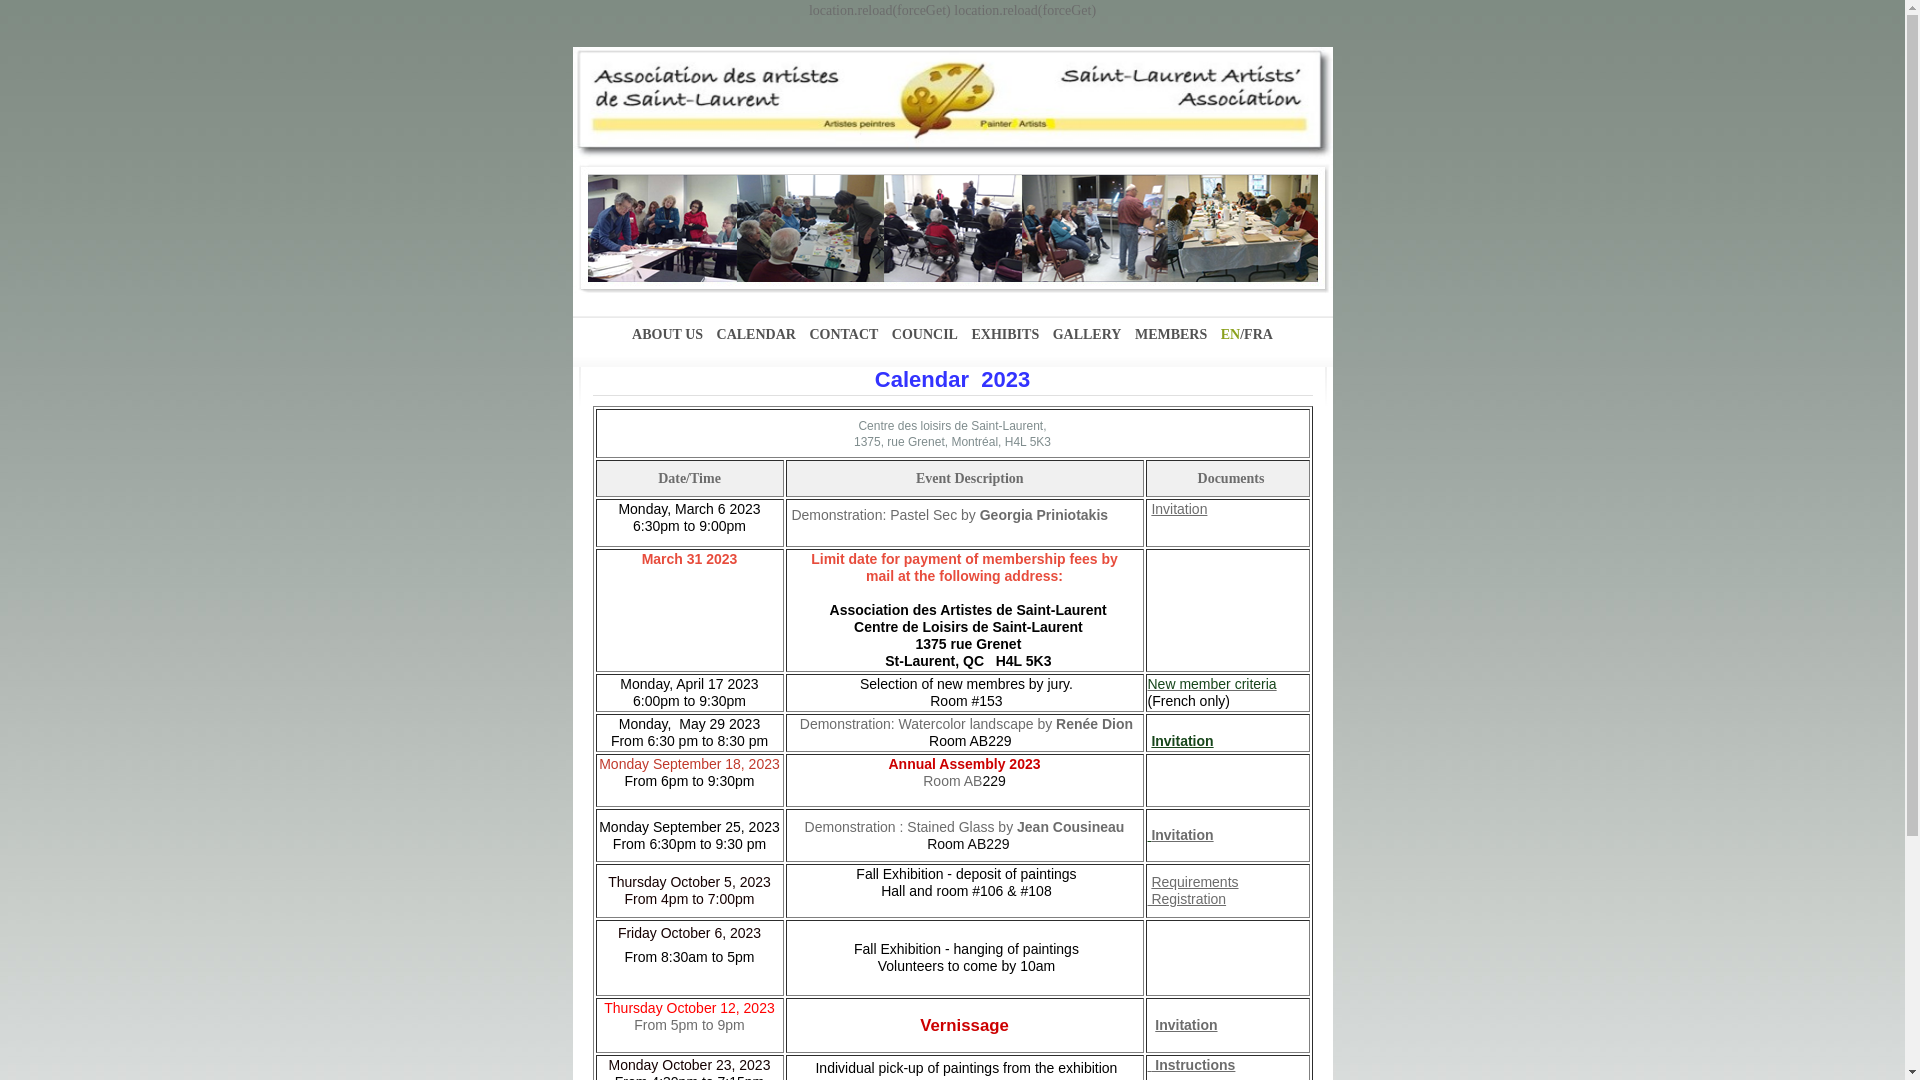 Image resolution: width=1920 pixels, height=1080 pixels. What do you see at coordinates (1171, 334) in the screenshot?
I see `MEMBERS` at bounding box center [1171, 334].